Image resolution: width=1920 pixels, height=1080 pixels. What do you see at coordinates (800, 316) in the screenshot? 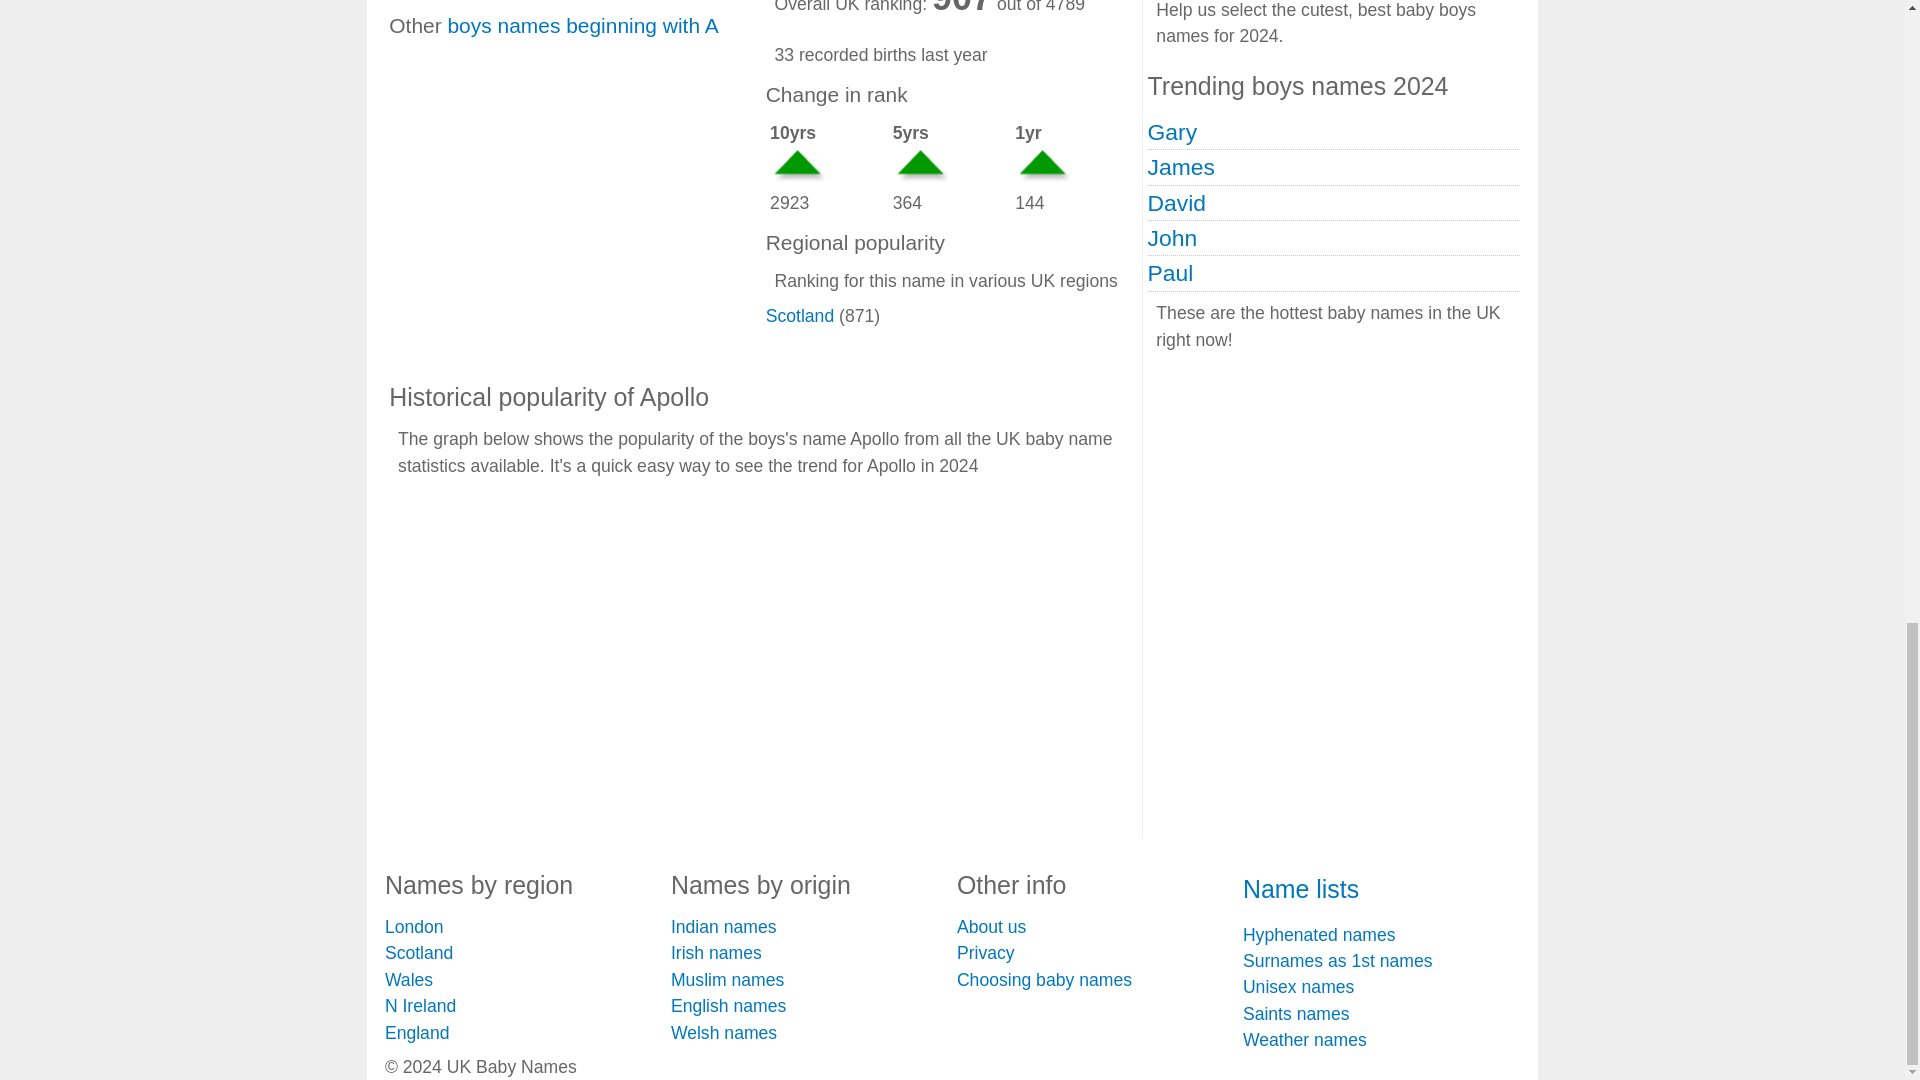
I see `Scotland` at bounding box center [800, 316].